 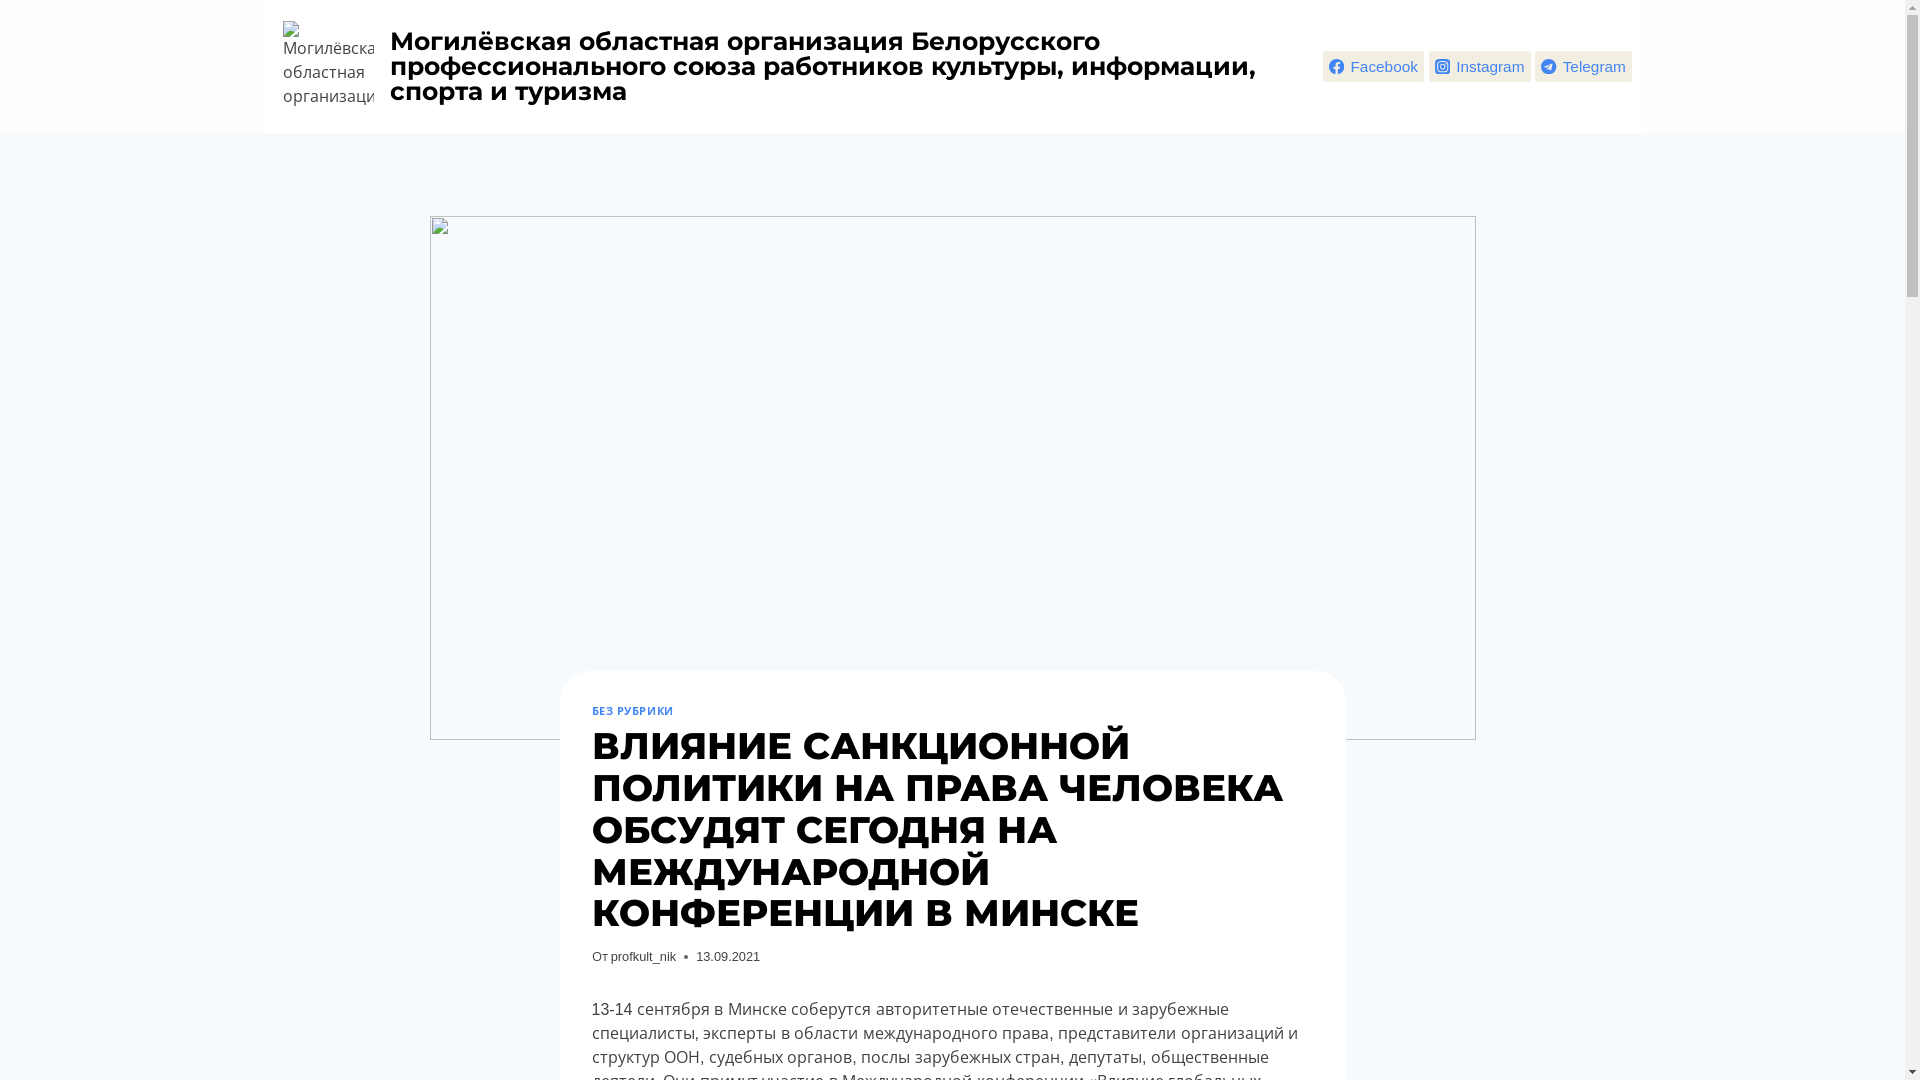 I want to click on profkult_nik, so click(x=644, y=956).